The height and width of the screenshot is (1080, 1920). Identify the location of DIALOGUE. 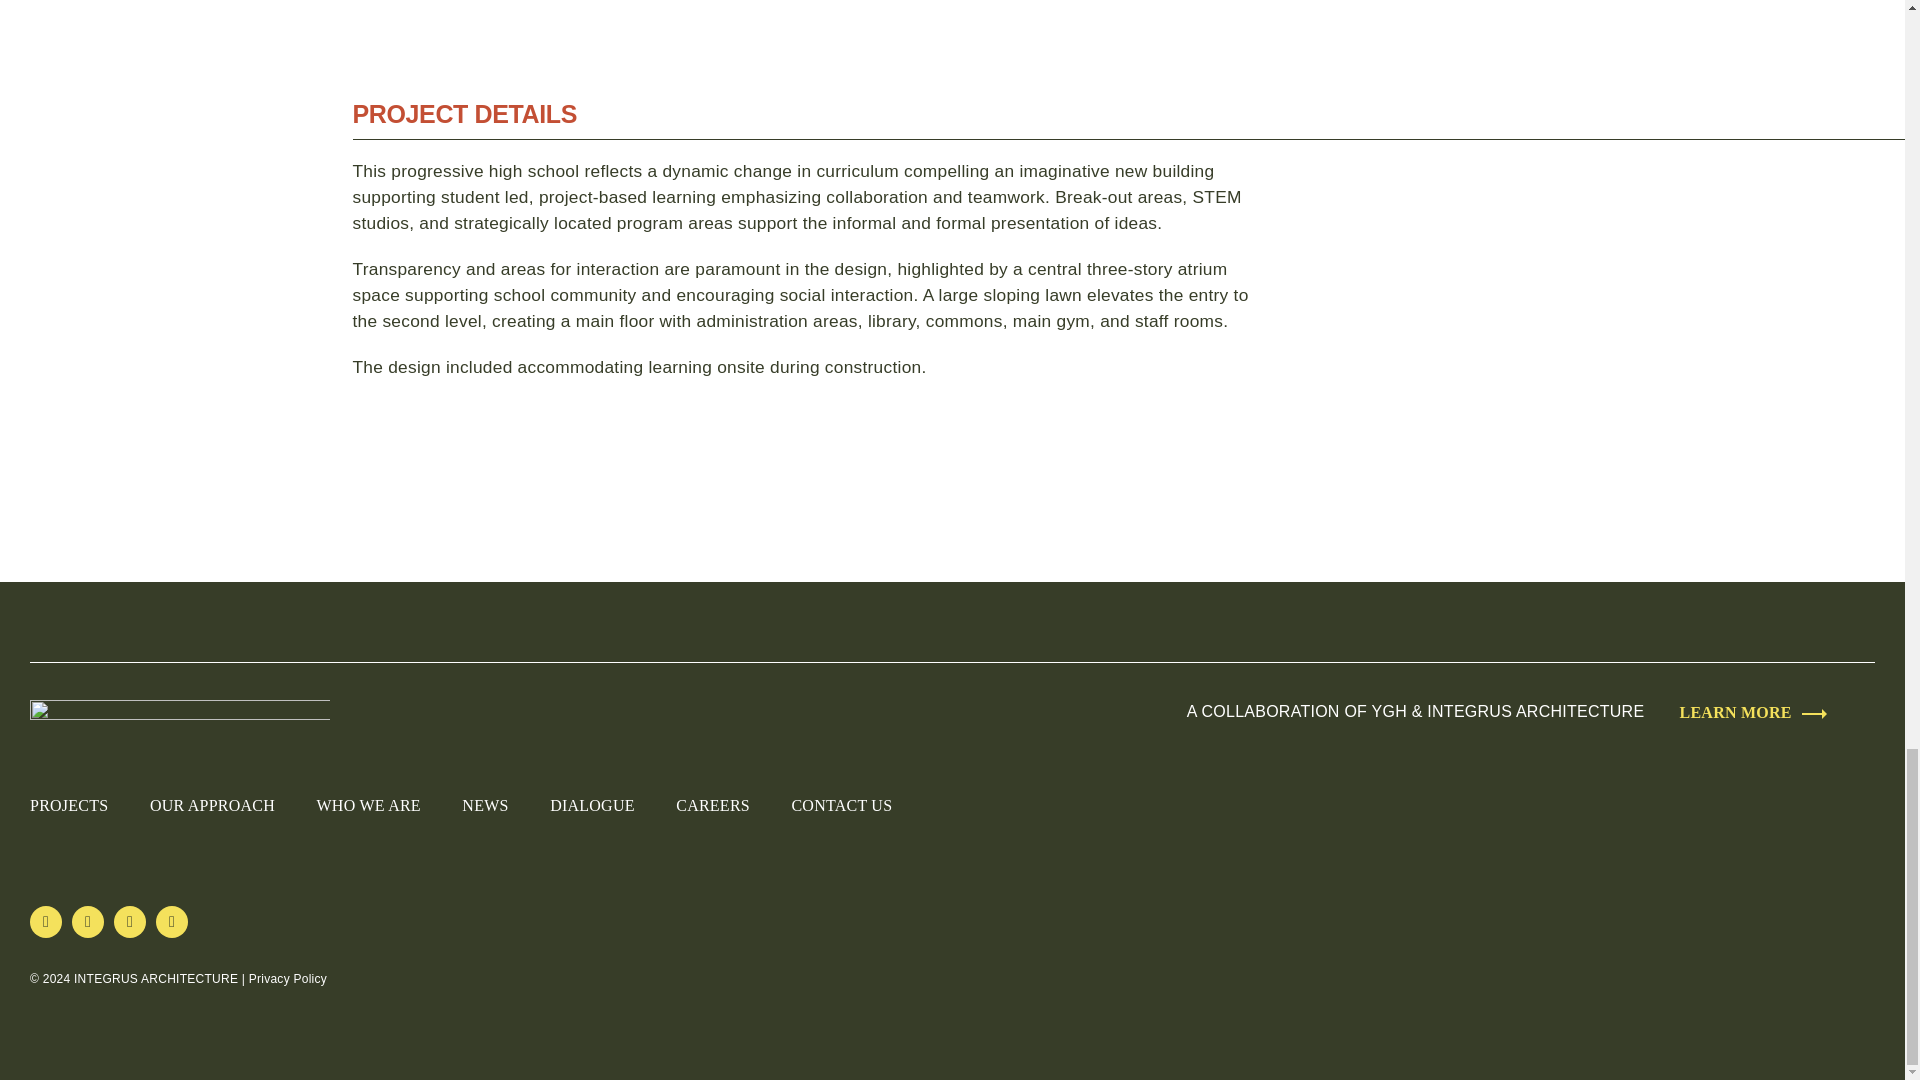
(592, 805).